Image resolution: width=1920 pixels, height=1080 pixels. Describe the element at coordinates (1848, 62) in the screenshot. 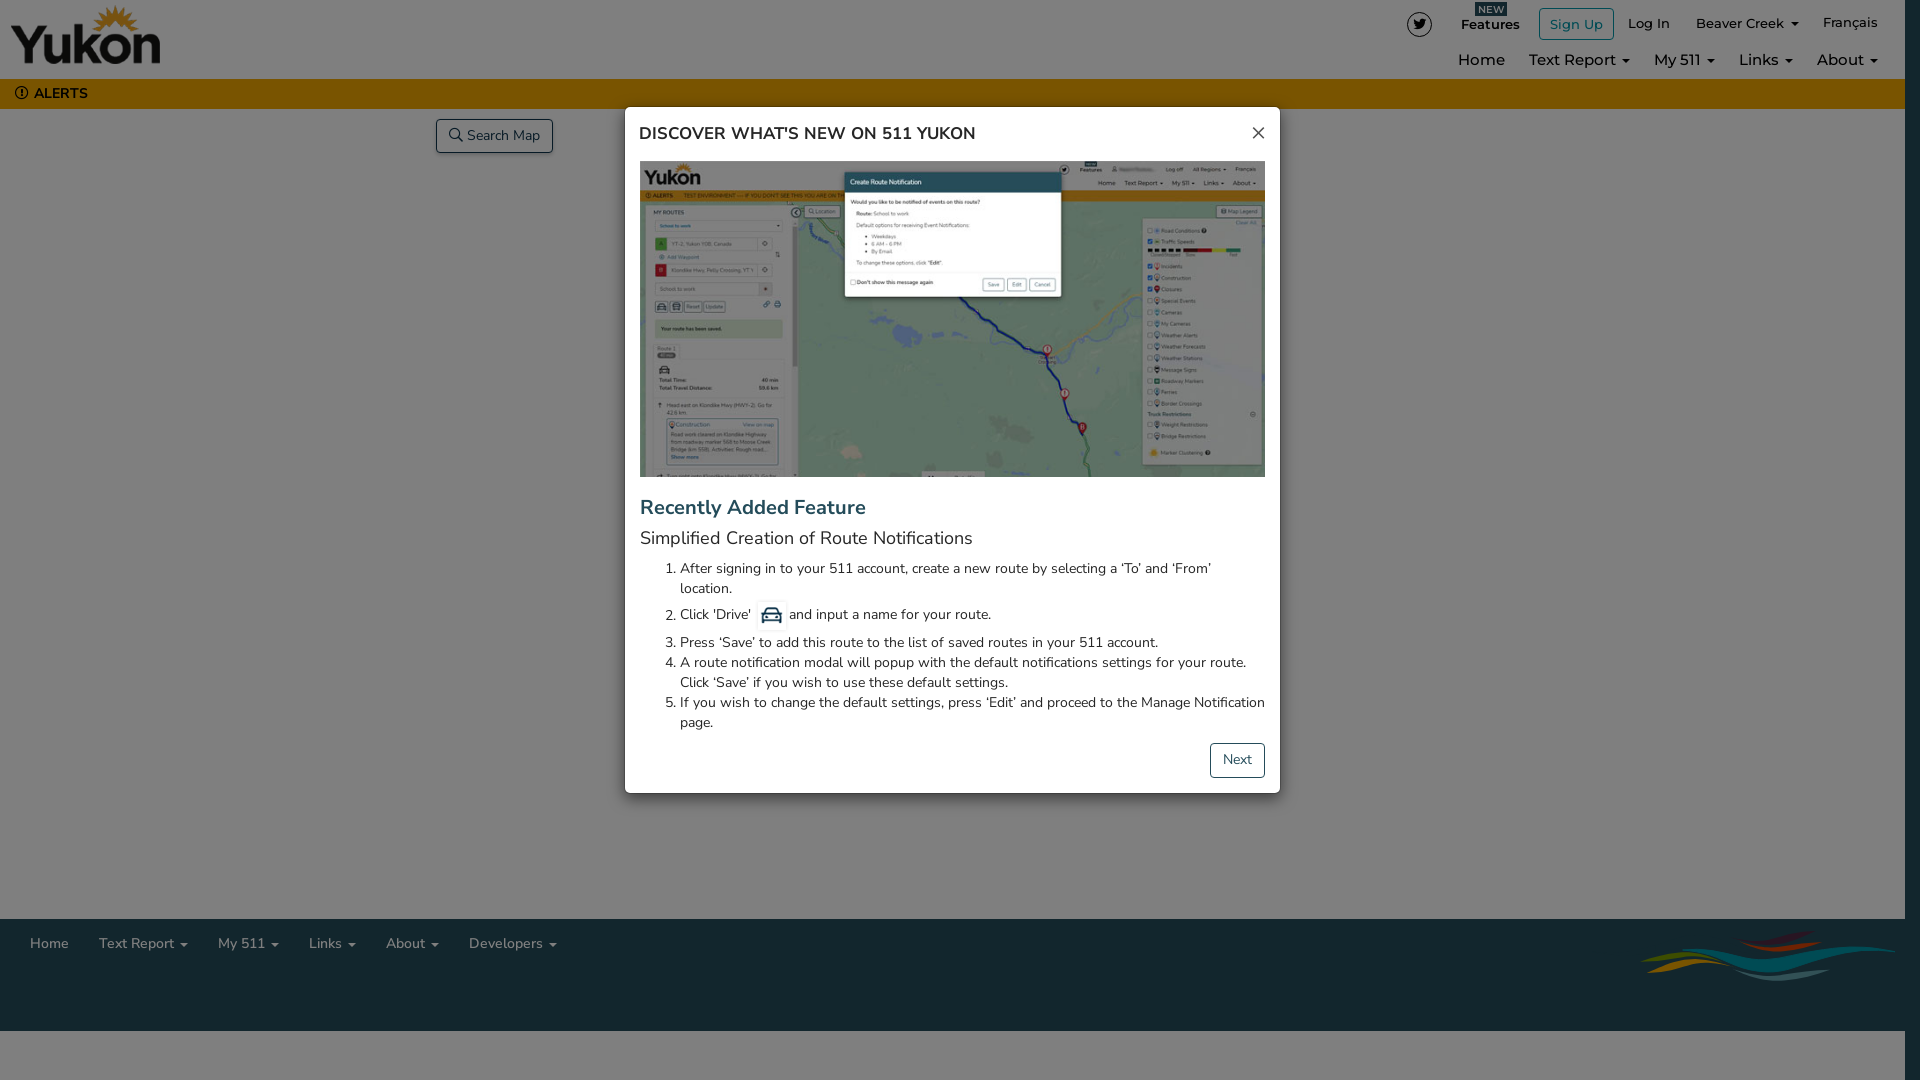

I see `About` at that location.